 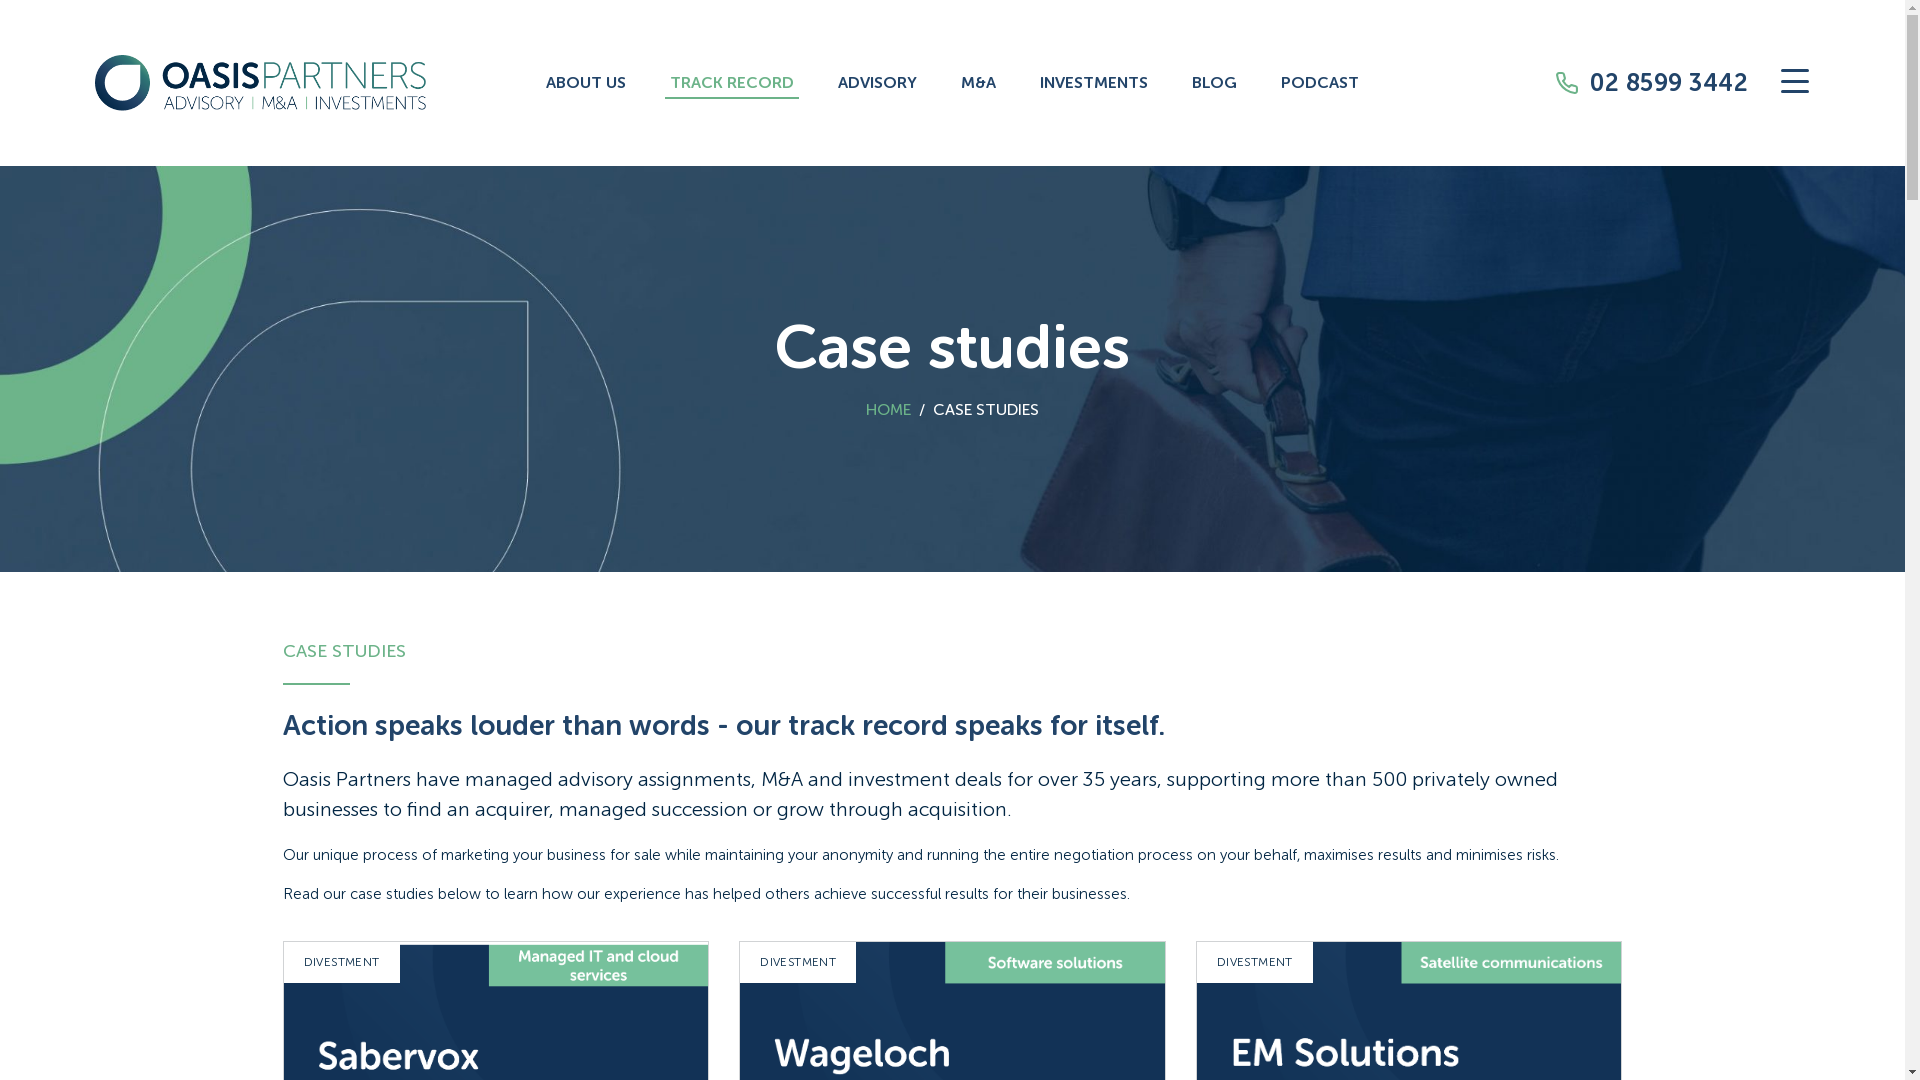 What do you see at coordinates (1320, 84) in the screenshot?
I see `PODCAST` at bounding box center [1320, 84].